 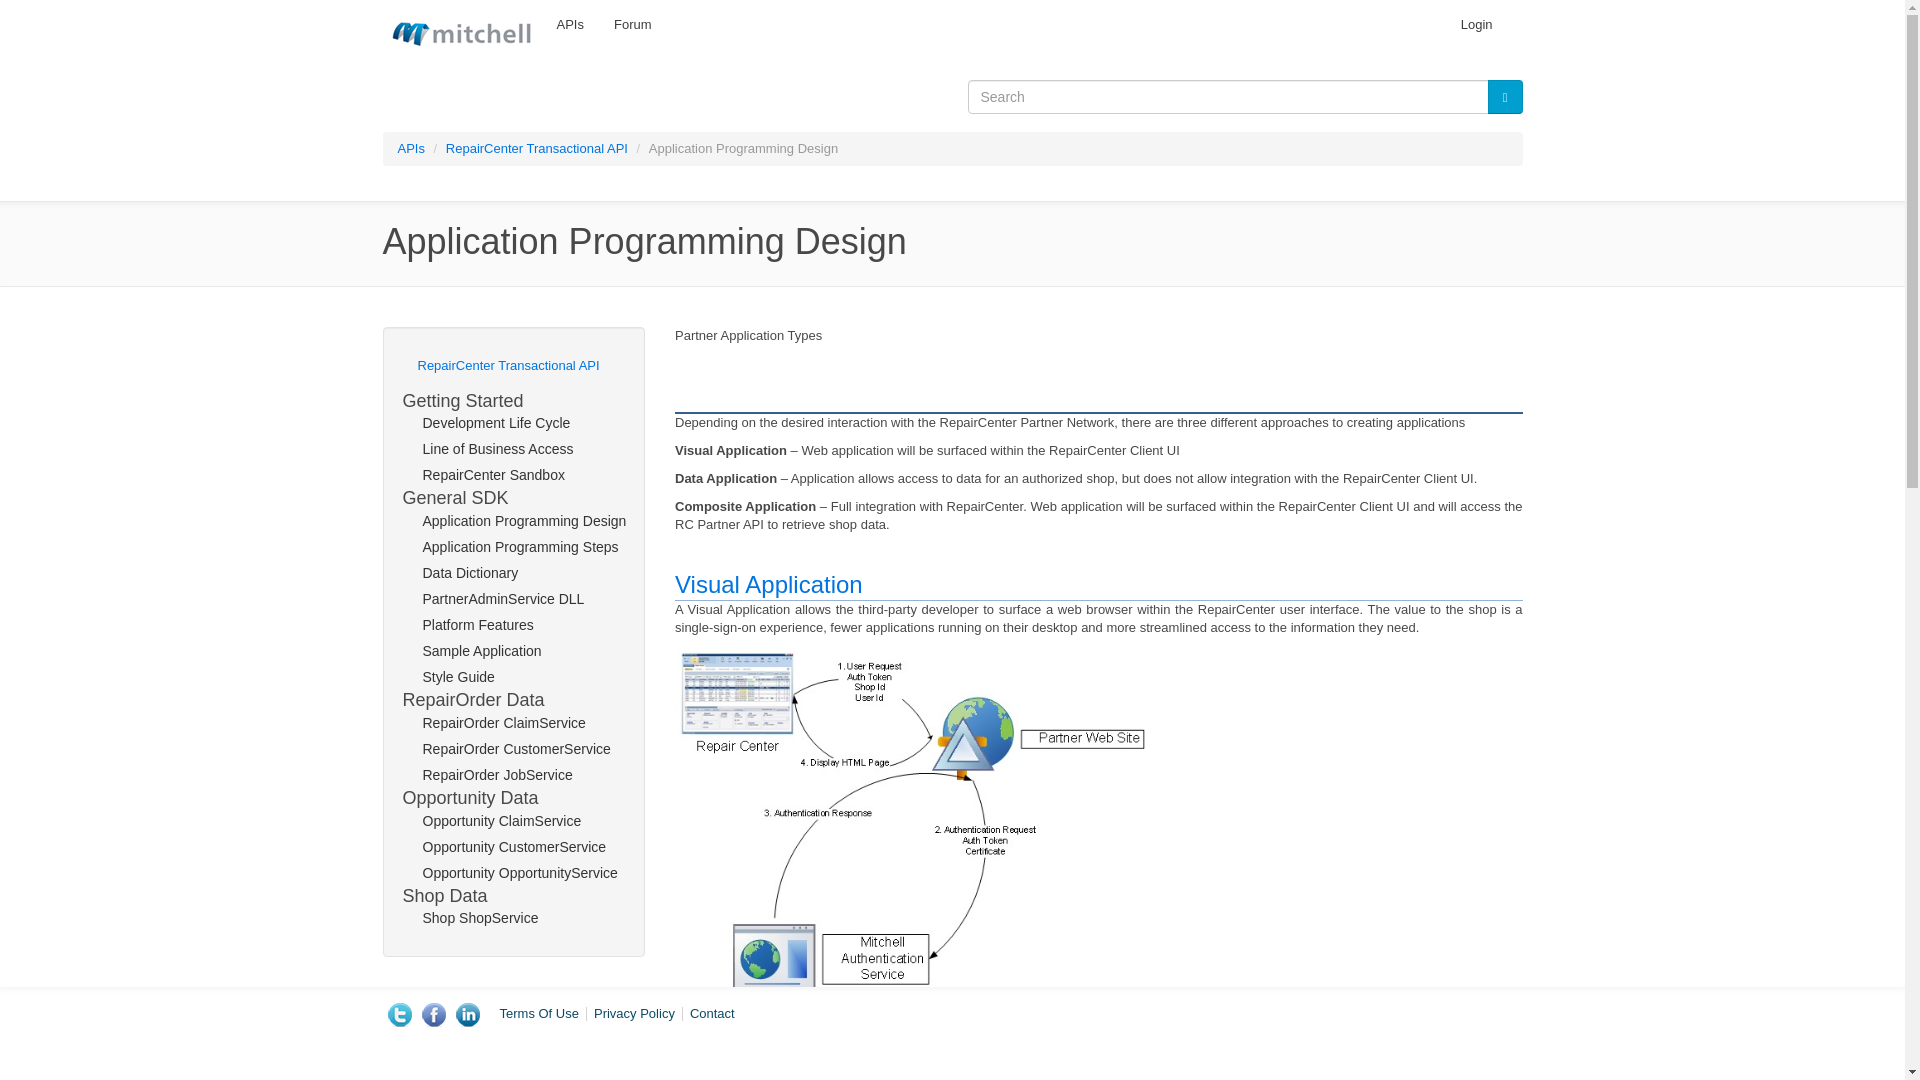 I want to click on RepairCenter Sandbox, so click(x=513, y=476).